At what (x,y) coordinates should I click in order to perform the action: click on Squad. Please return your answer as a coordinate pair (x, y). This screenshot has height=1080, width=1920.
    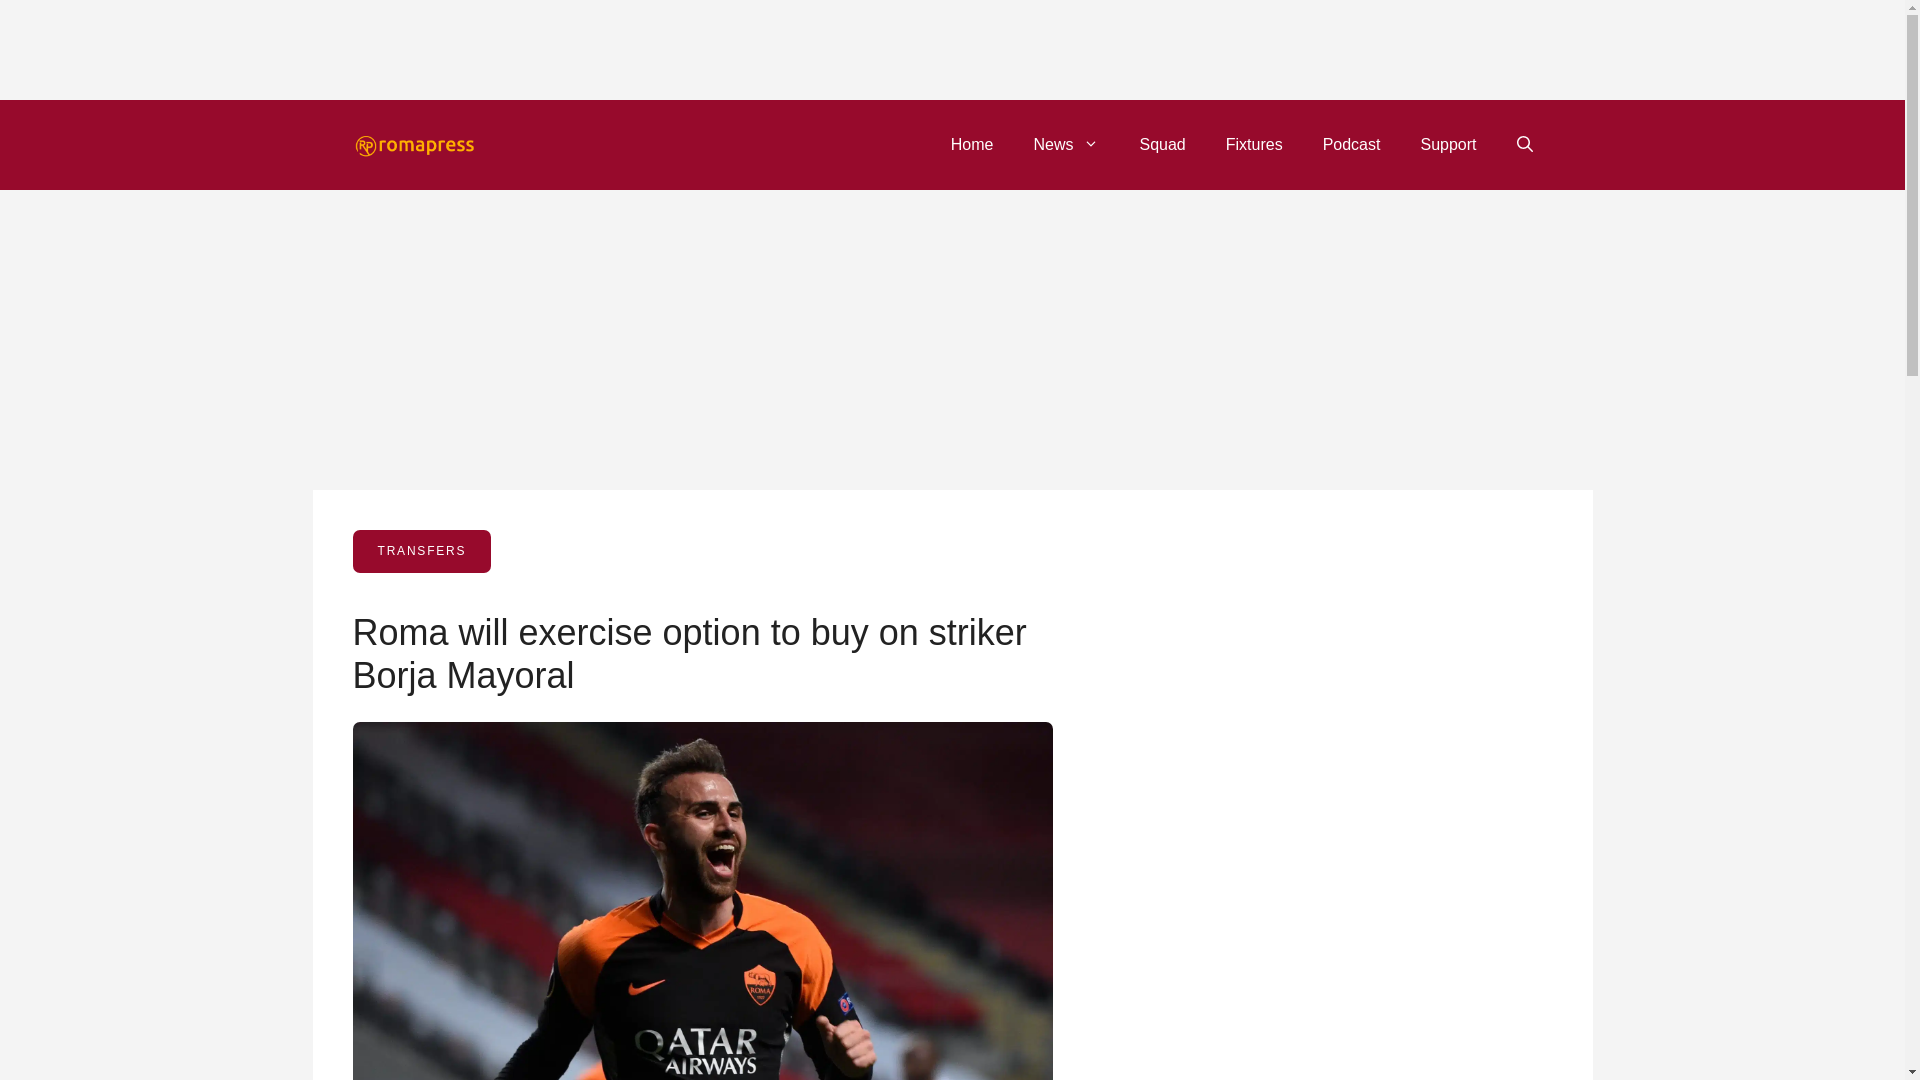
    Looking at the image, I should click on (1162, 144).